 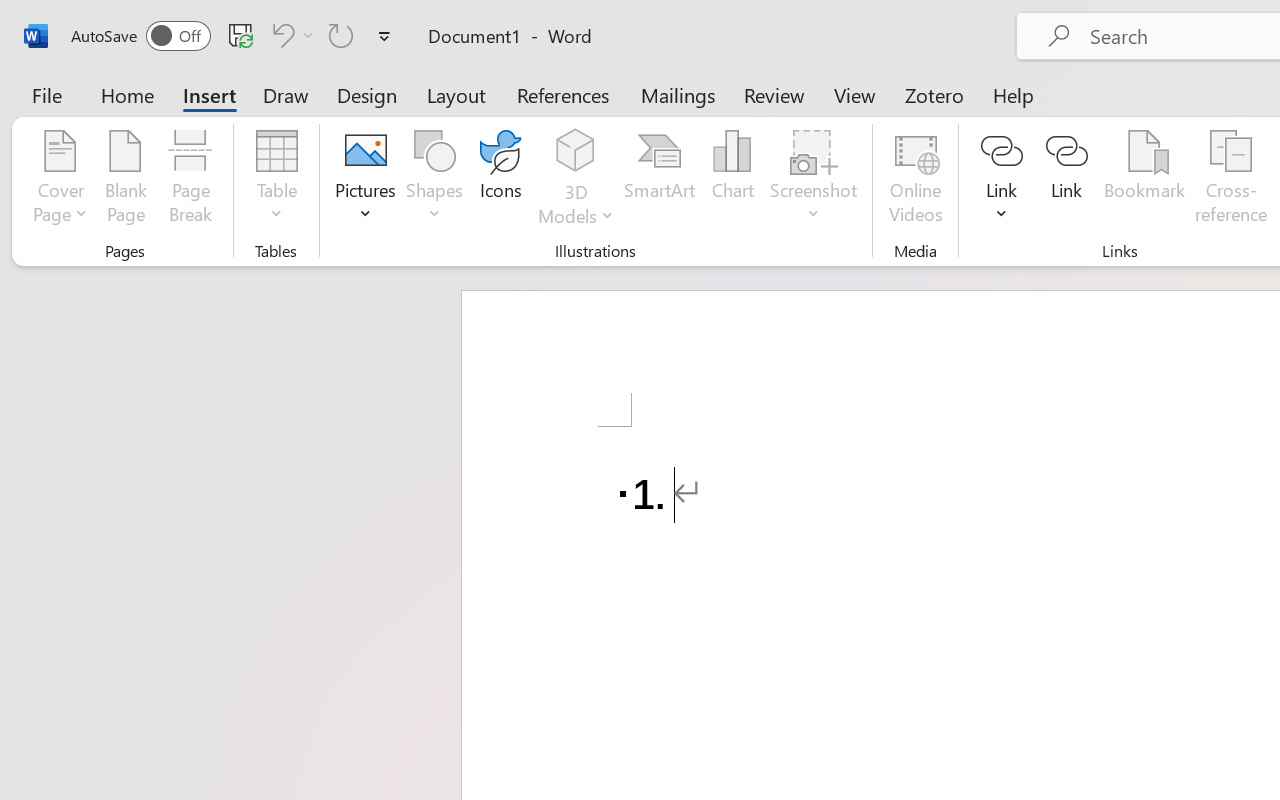 I want to click on Screenshot, so click(x=814, y=180).